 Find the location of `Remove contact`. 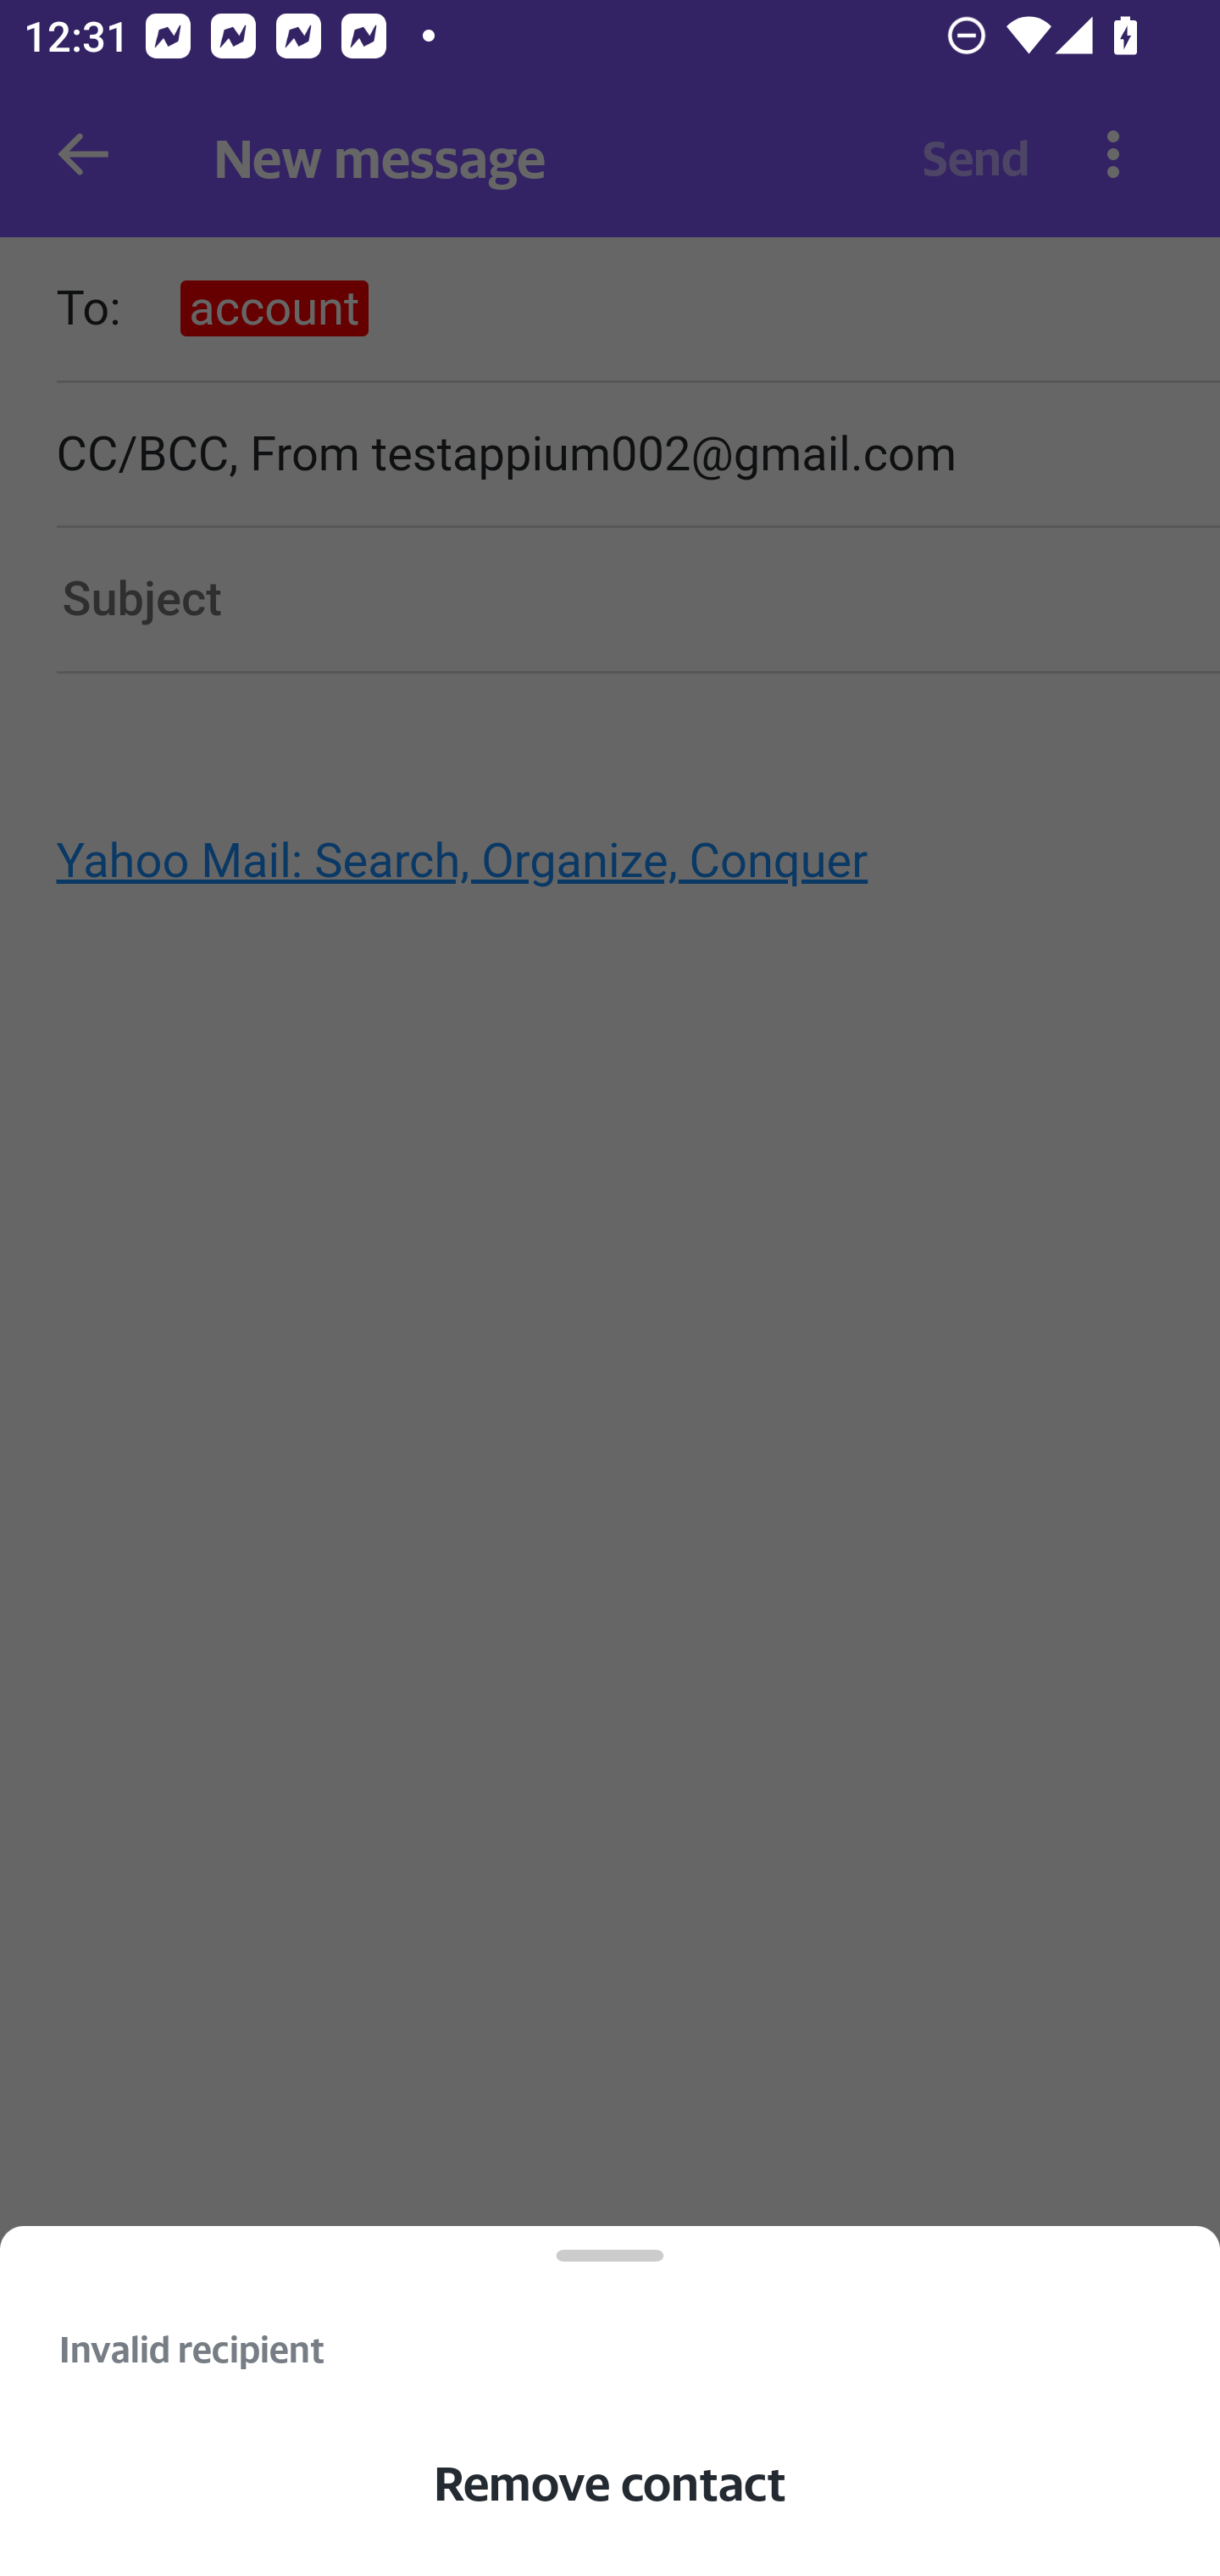

Remove contact is located at coordinates (610, 2483).